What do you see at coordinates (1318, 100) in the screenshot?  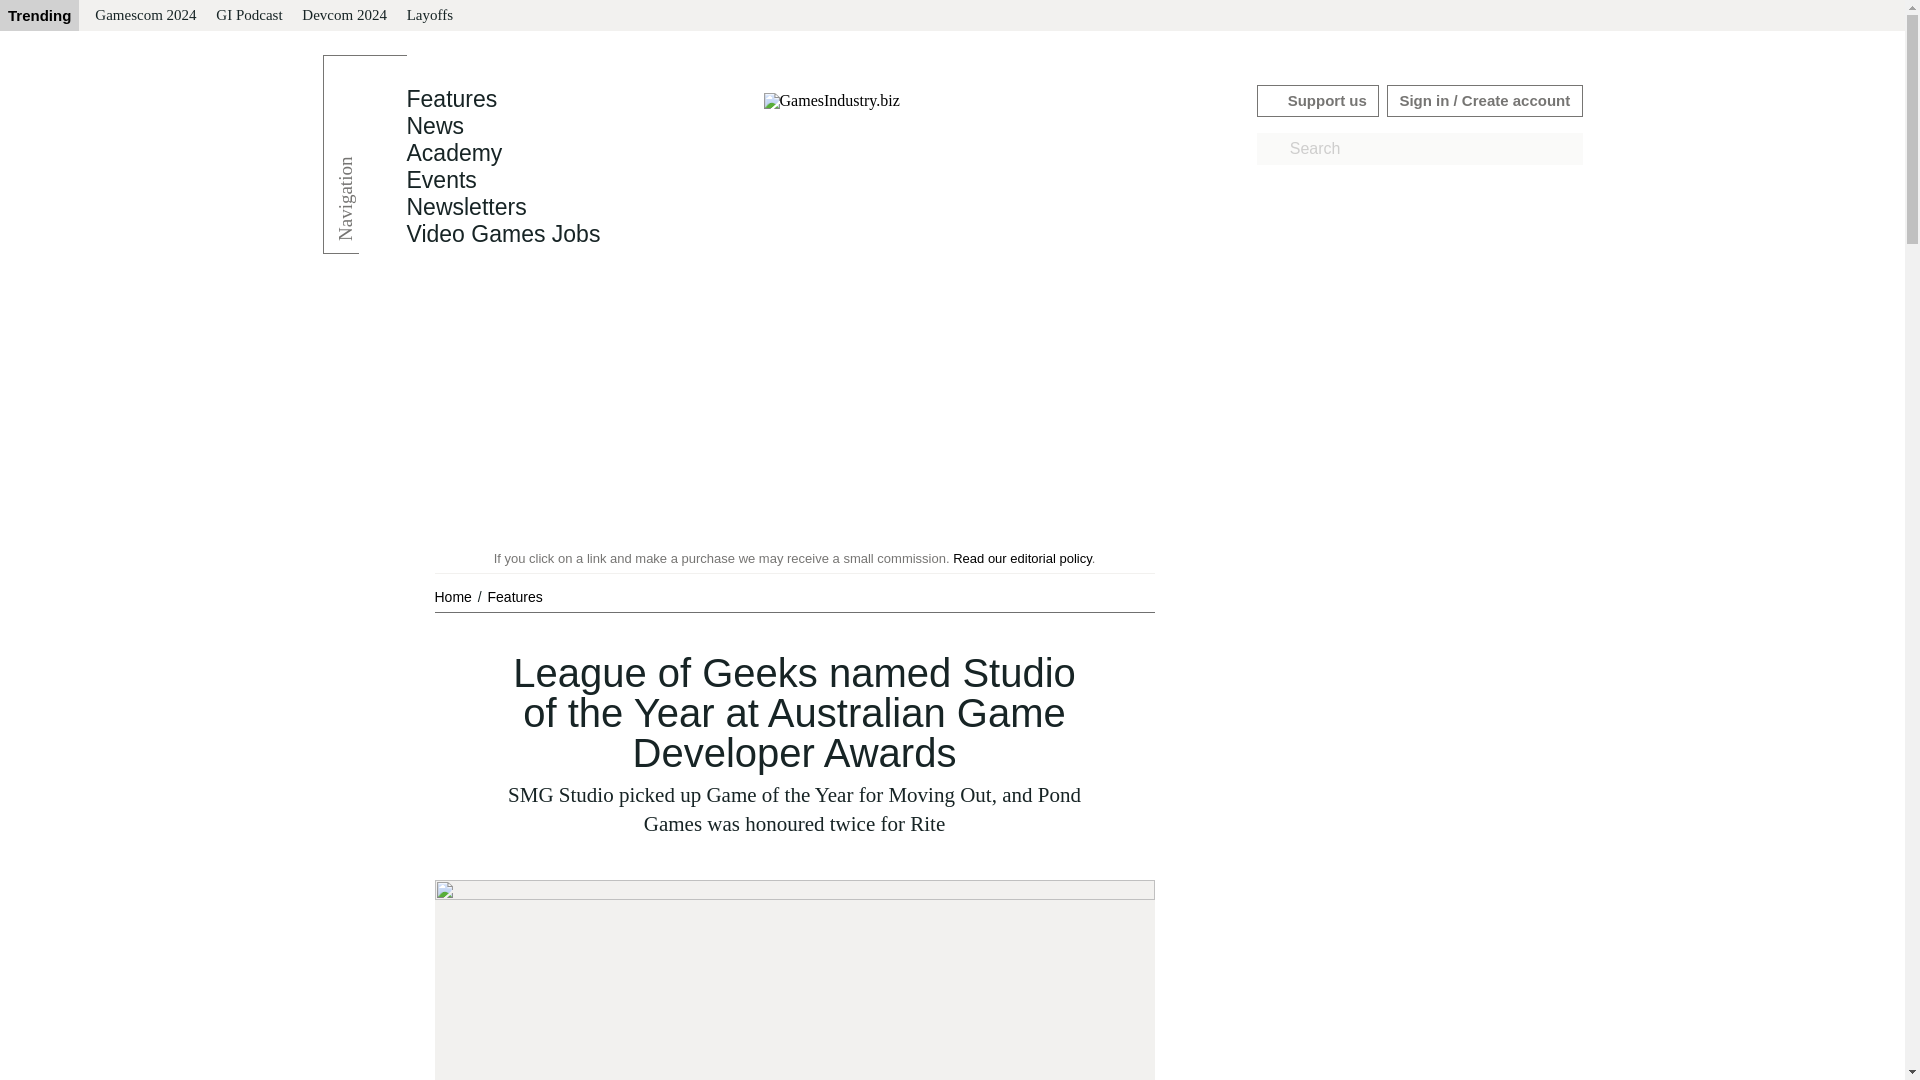 I see `Support us` at bounding box center [1318, 100].